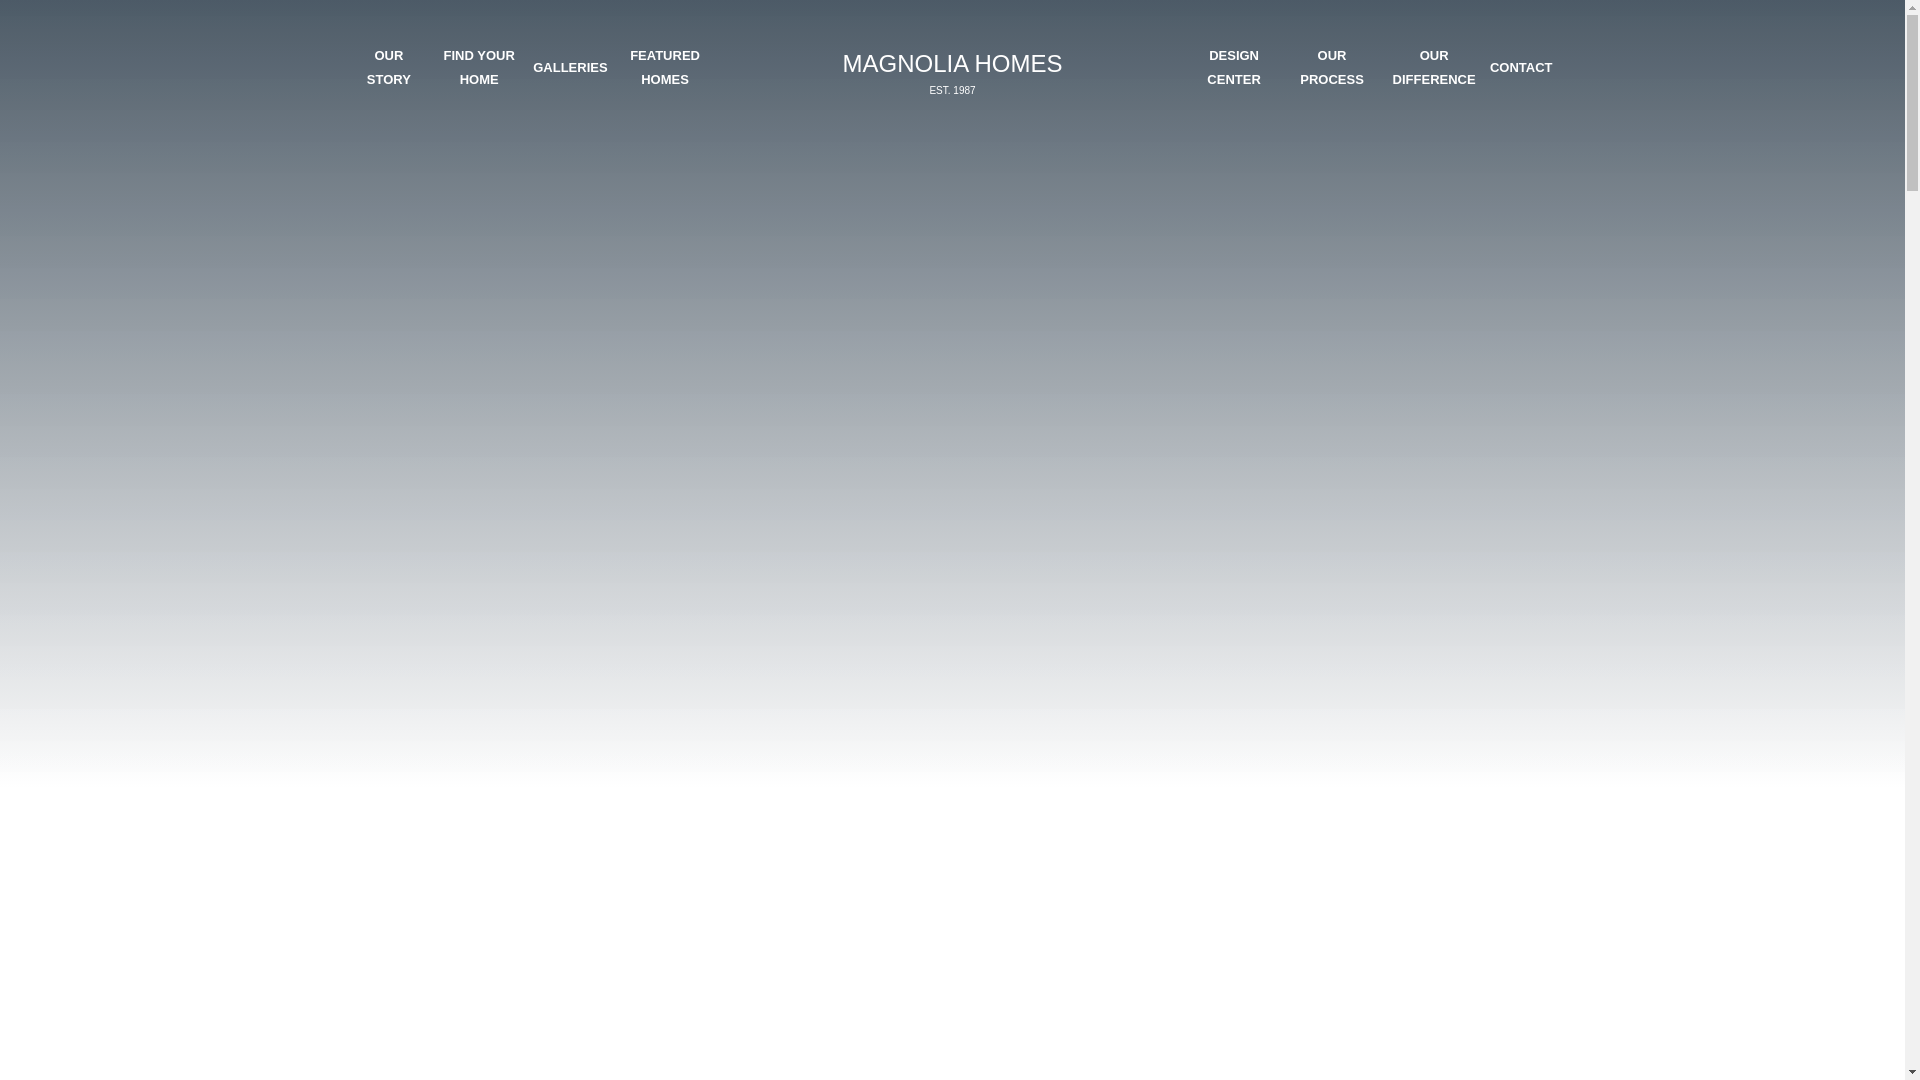  I want to click on GALLERIES, so click(388, 67).